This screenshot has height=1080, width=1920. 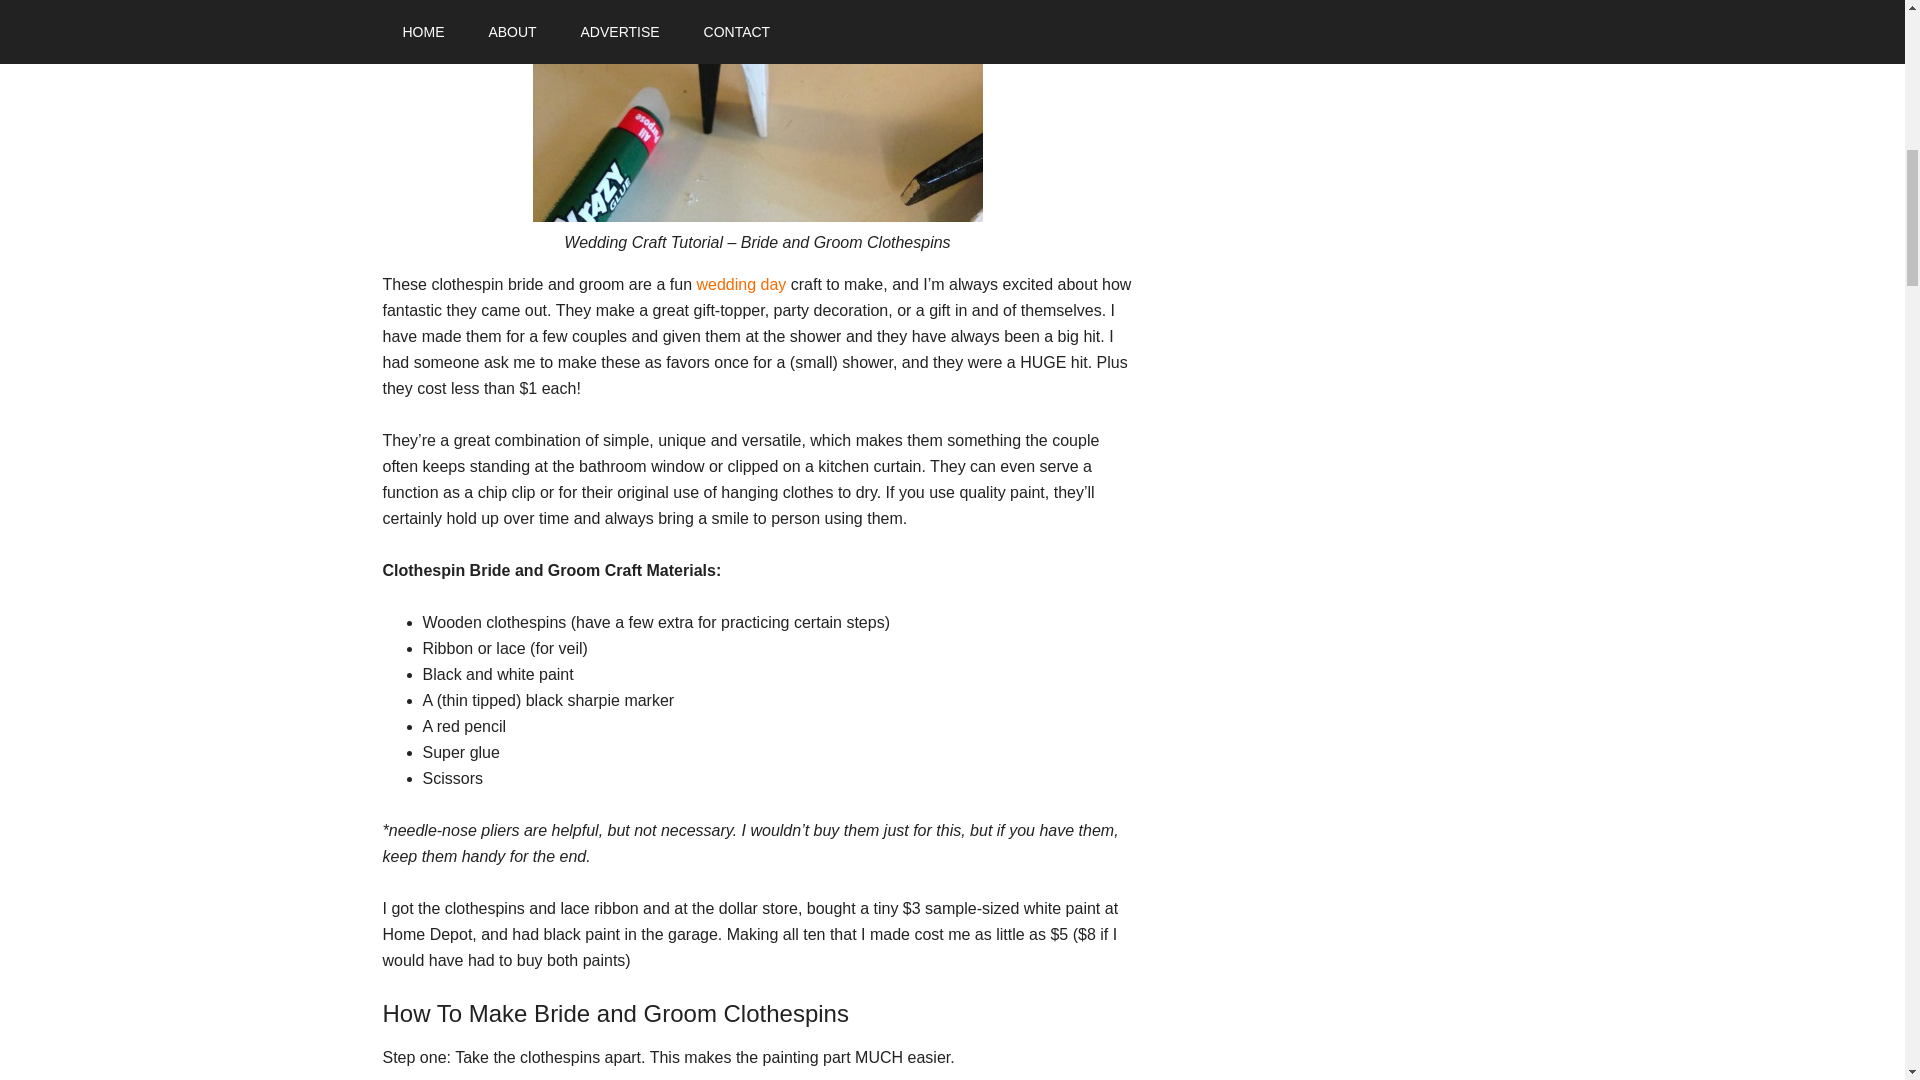 What do you see at coordinates (740, 284) in the screenshot?
I see `wedding day` at bounding box center [740, 284].